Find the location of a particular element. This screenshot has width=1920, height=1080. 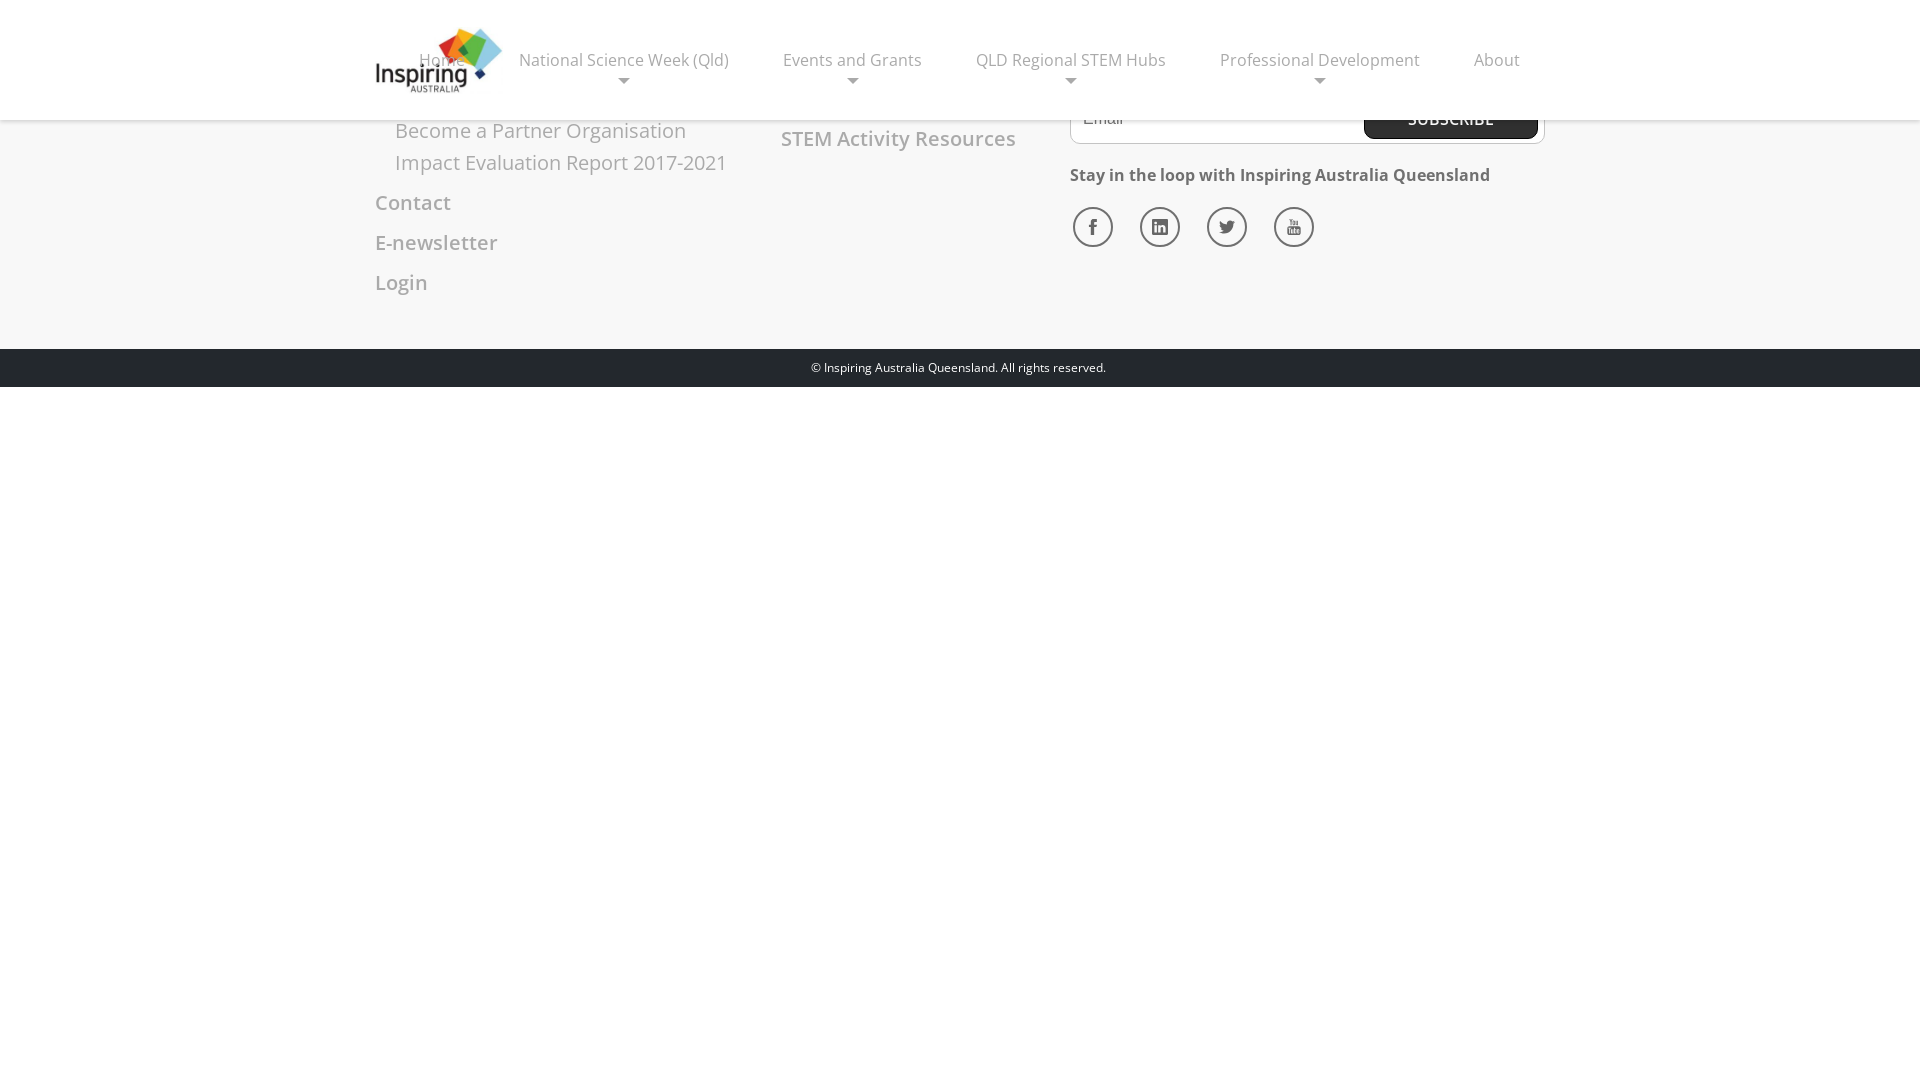

E-newsletter is located at coordinates (436, 242).